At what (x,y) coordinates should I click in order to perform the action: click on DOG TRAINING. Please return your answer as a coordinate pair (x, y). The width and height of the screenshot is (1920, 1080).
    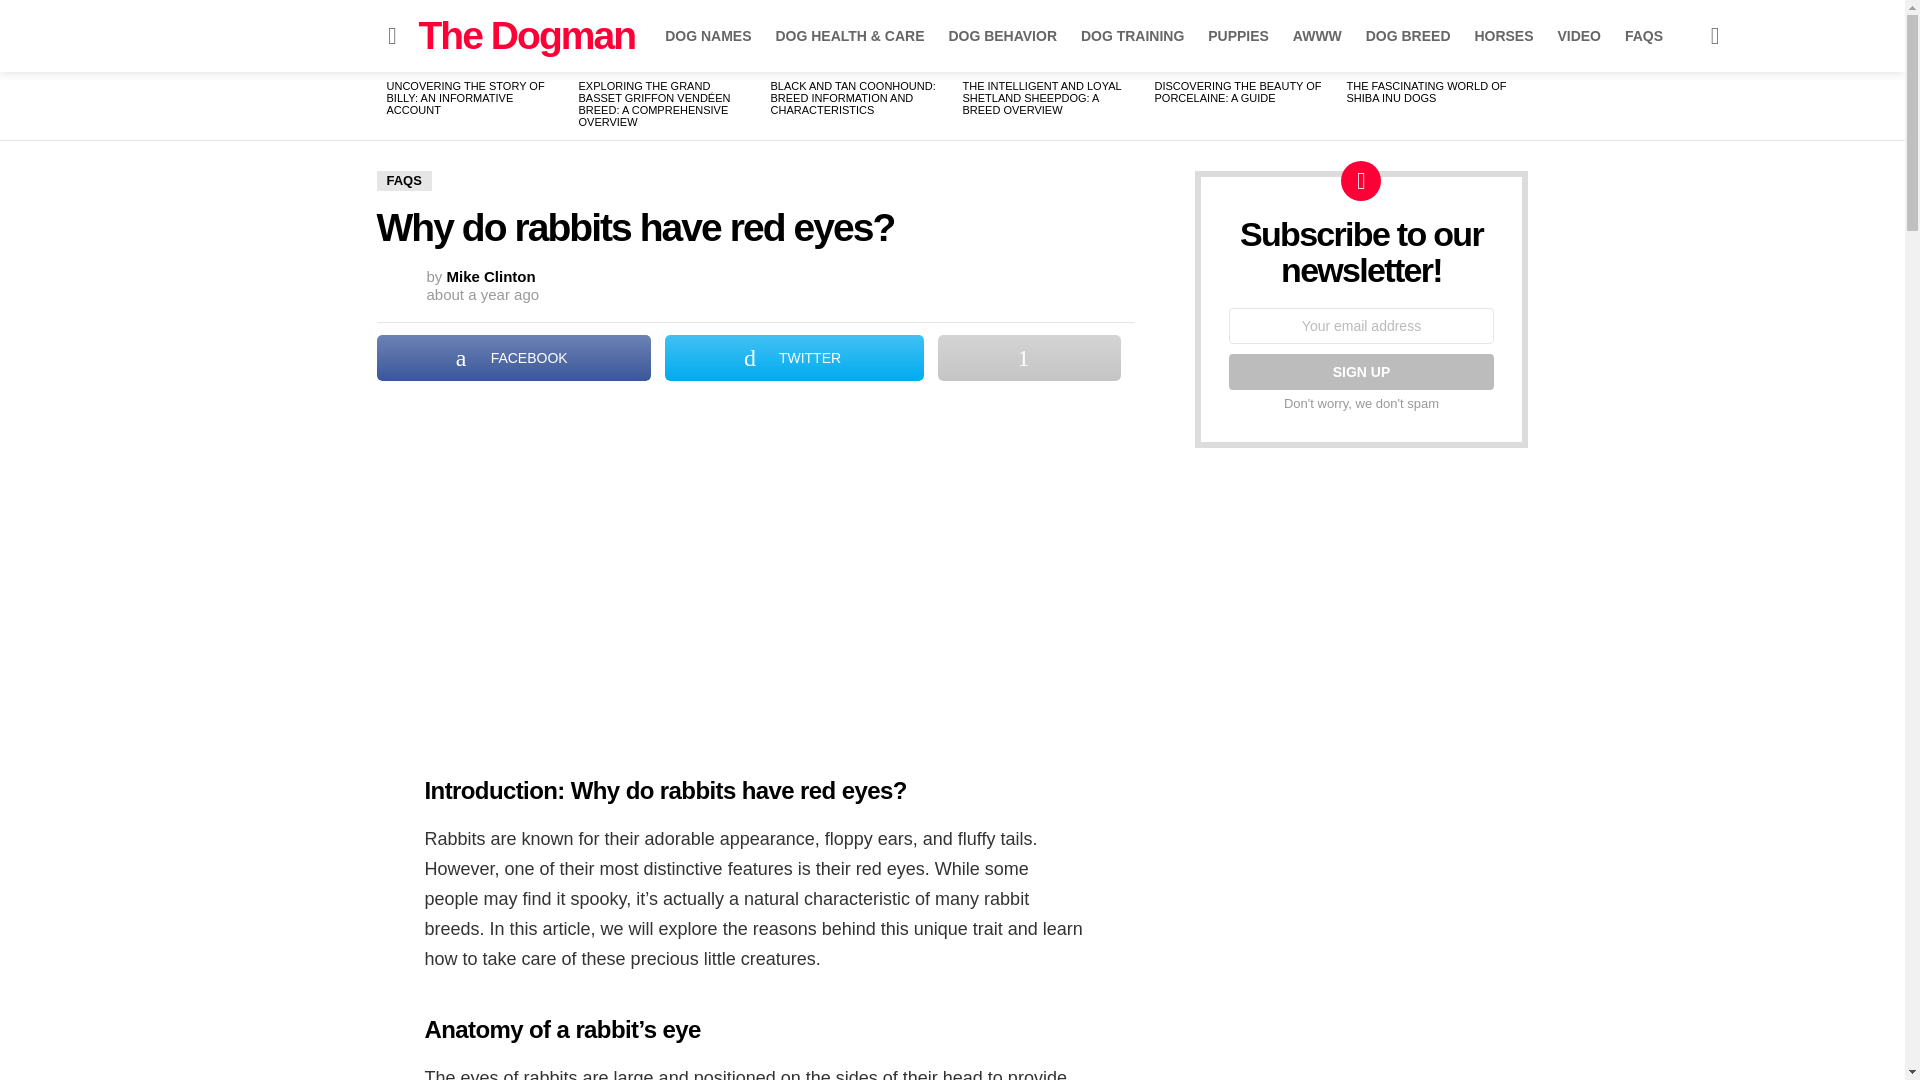
    Looking at the image, I should click on (1132, 35).